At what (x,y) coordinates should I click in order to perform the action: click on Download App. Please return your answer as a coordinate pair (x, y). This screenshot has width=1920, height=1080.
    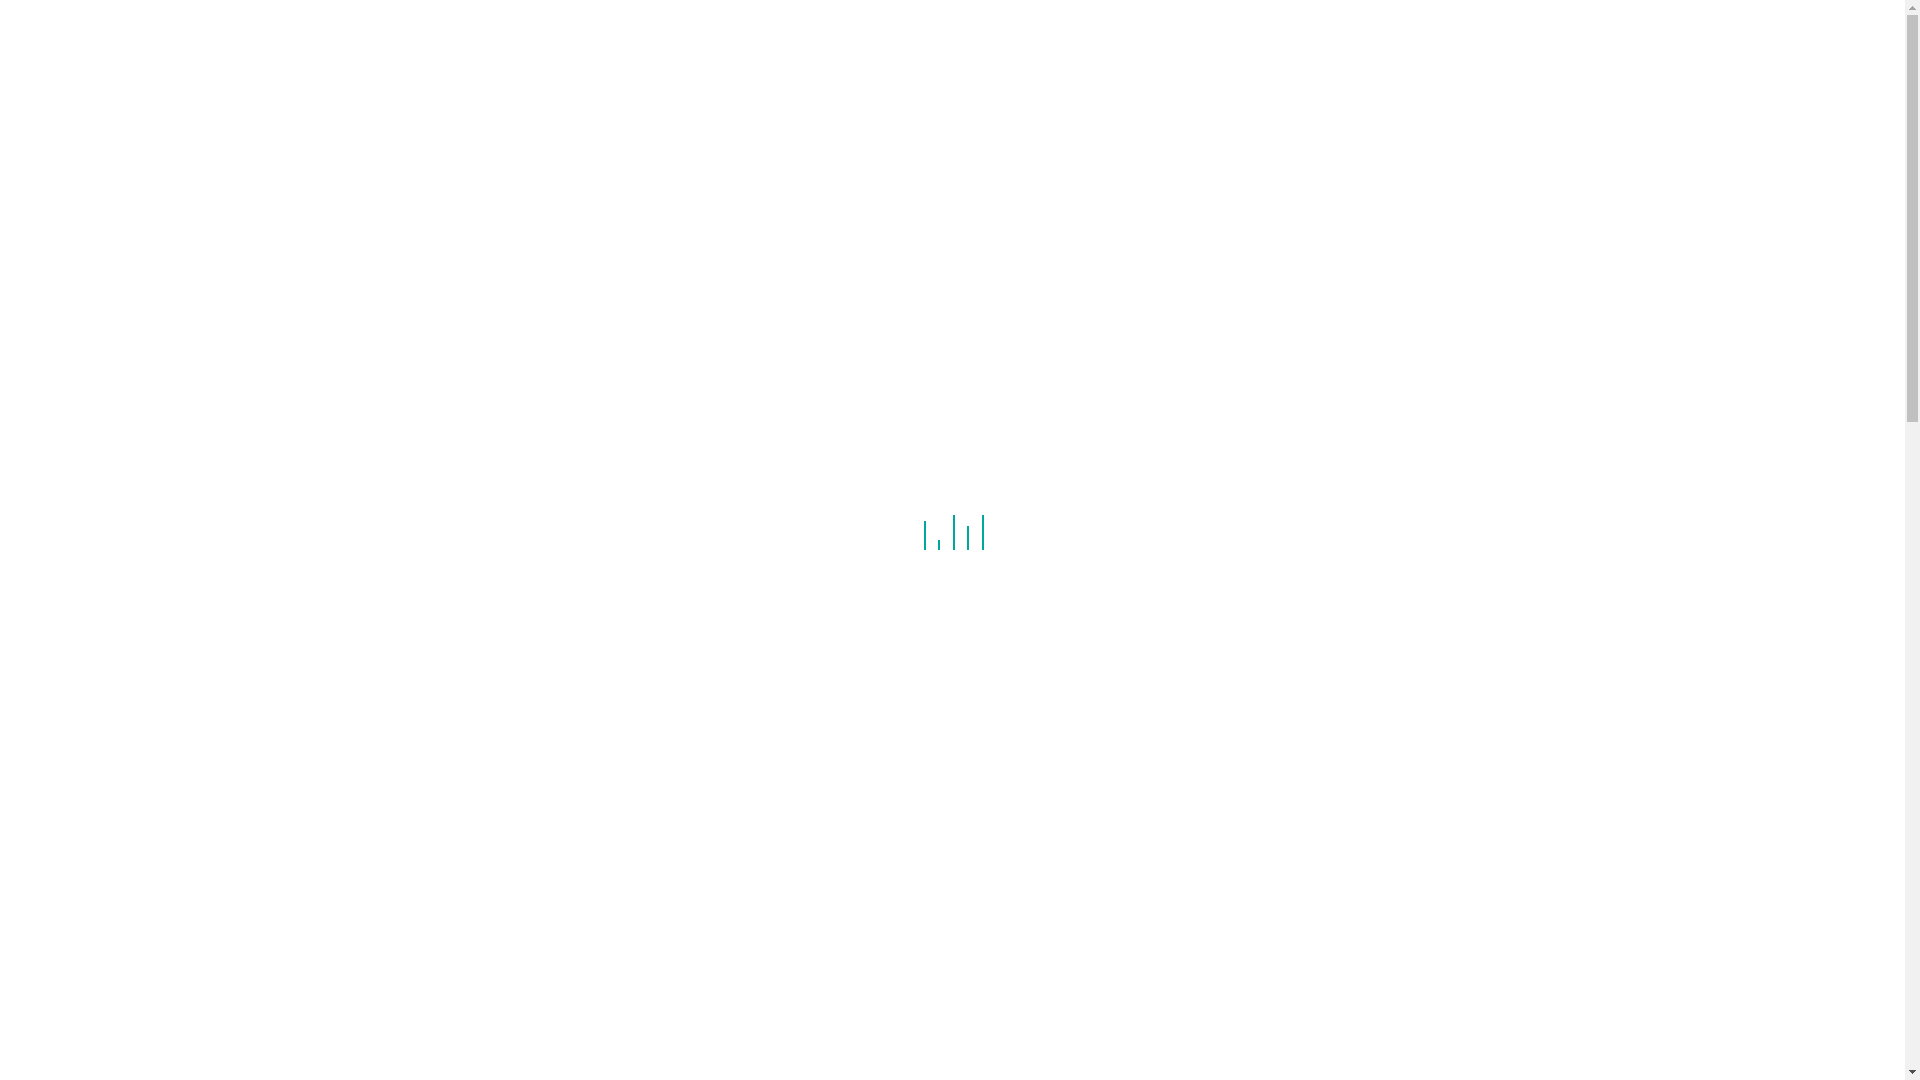
    Looking at the image, I should click on (1247, 42).